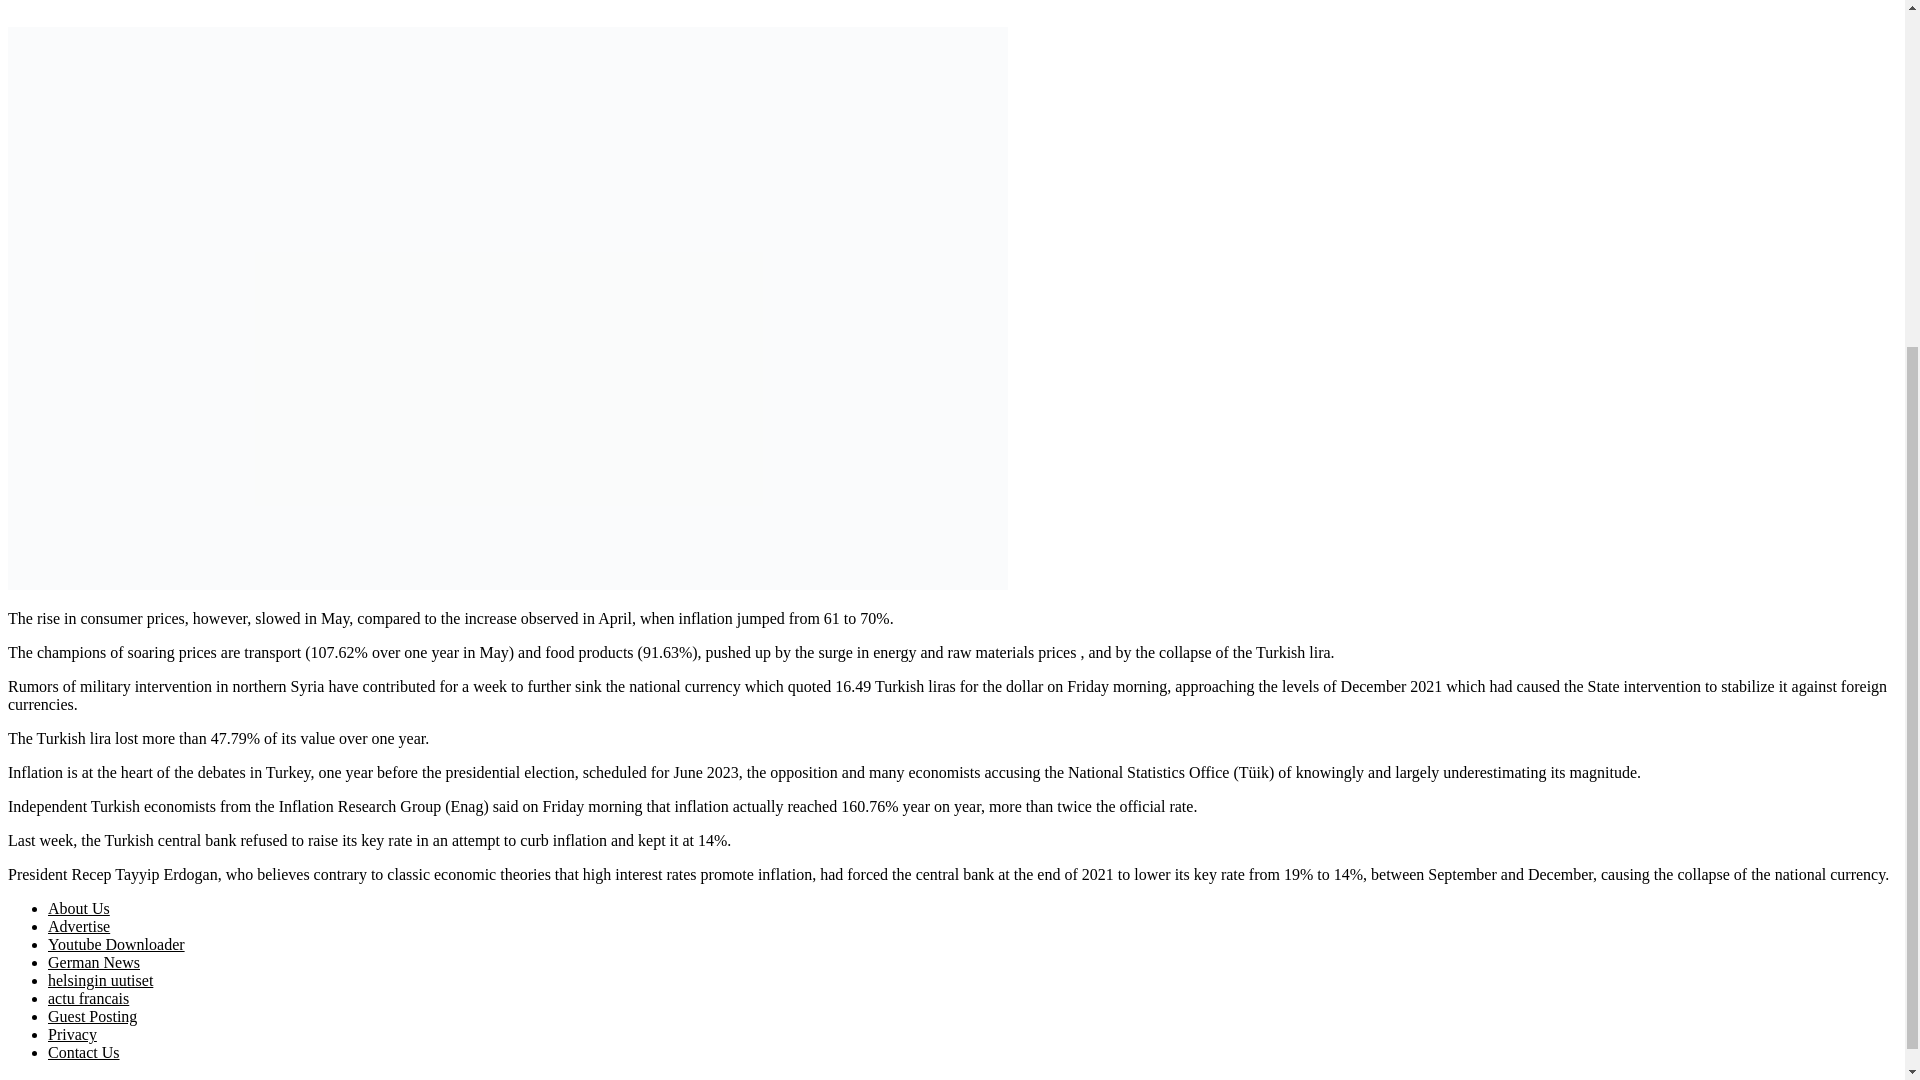 The image size is (1920, 1080). I want to click on Guest Posting, so click(92, 1016).